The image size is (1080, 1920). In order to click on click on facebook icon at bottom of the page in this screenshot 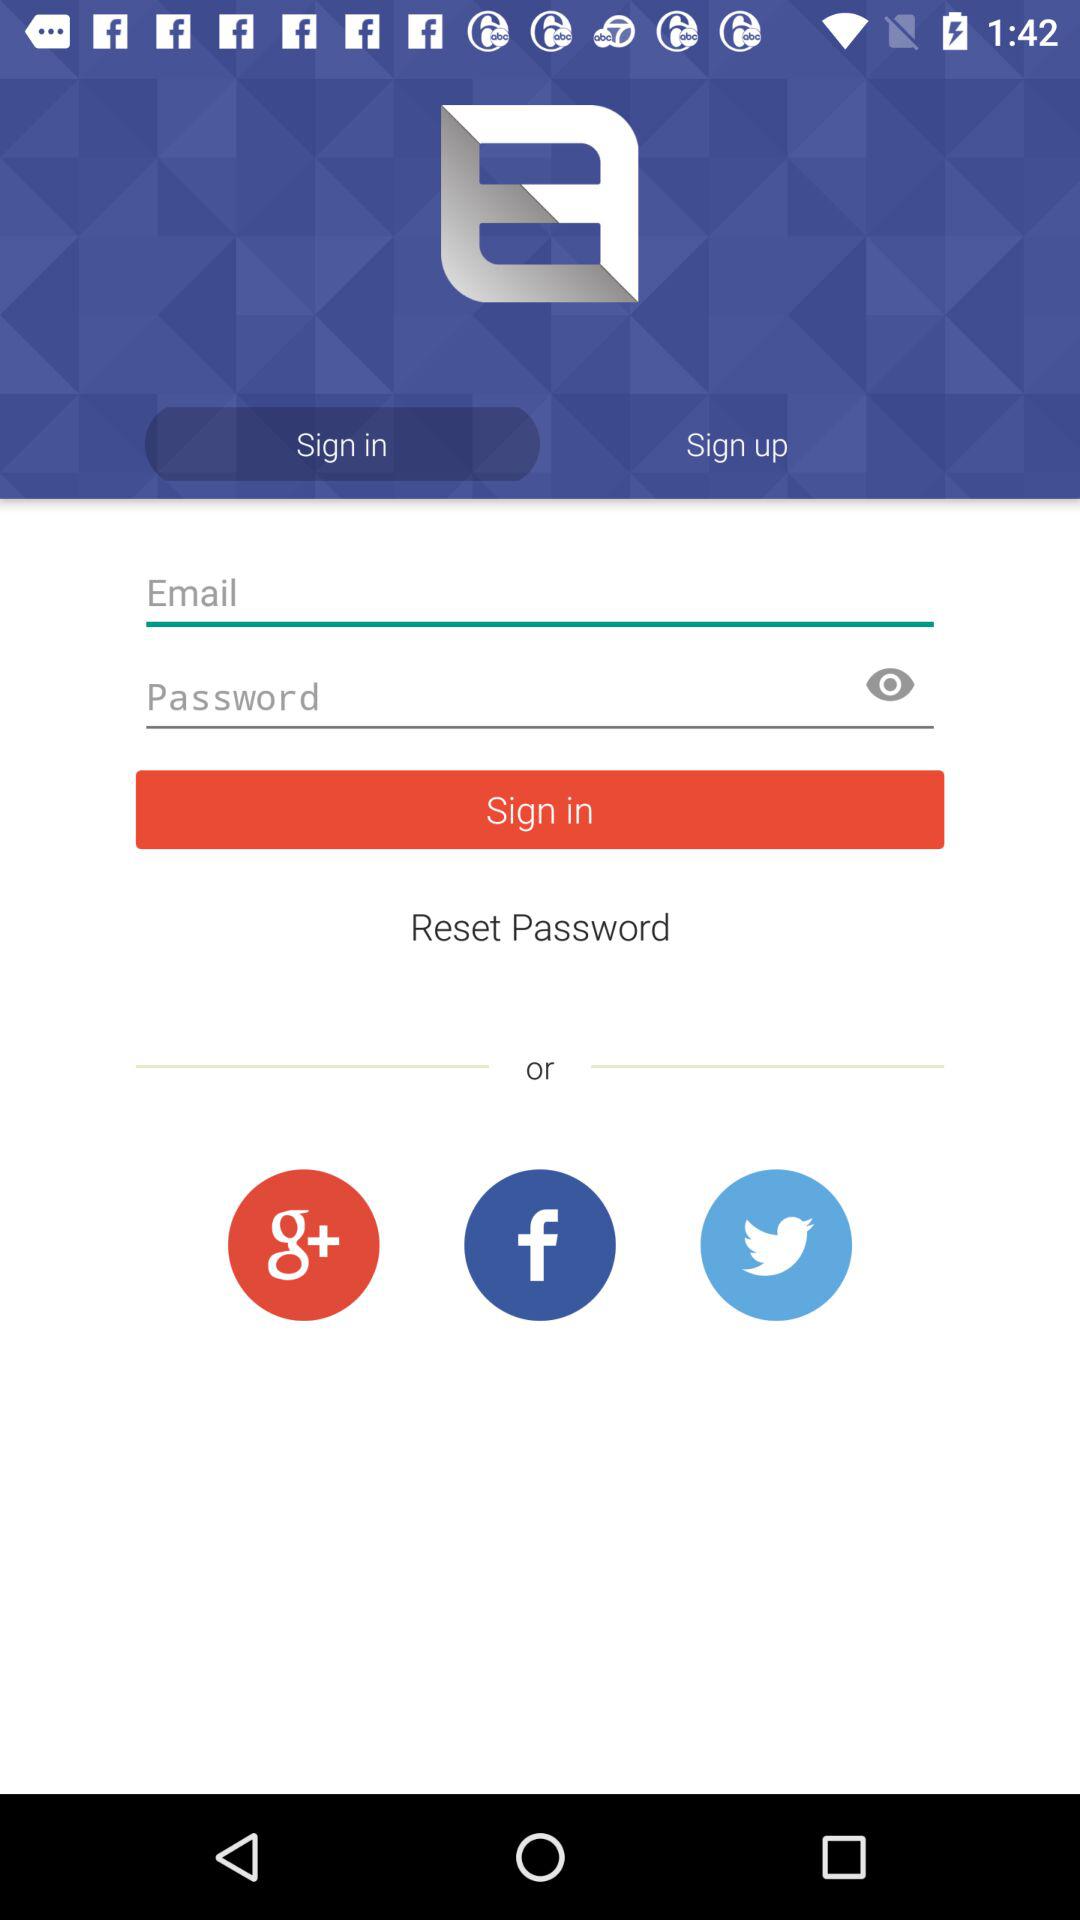, I will do `click(540, 1246)`.